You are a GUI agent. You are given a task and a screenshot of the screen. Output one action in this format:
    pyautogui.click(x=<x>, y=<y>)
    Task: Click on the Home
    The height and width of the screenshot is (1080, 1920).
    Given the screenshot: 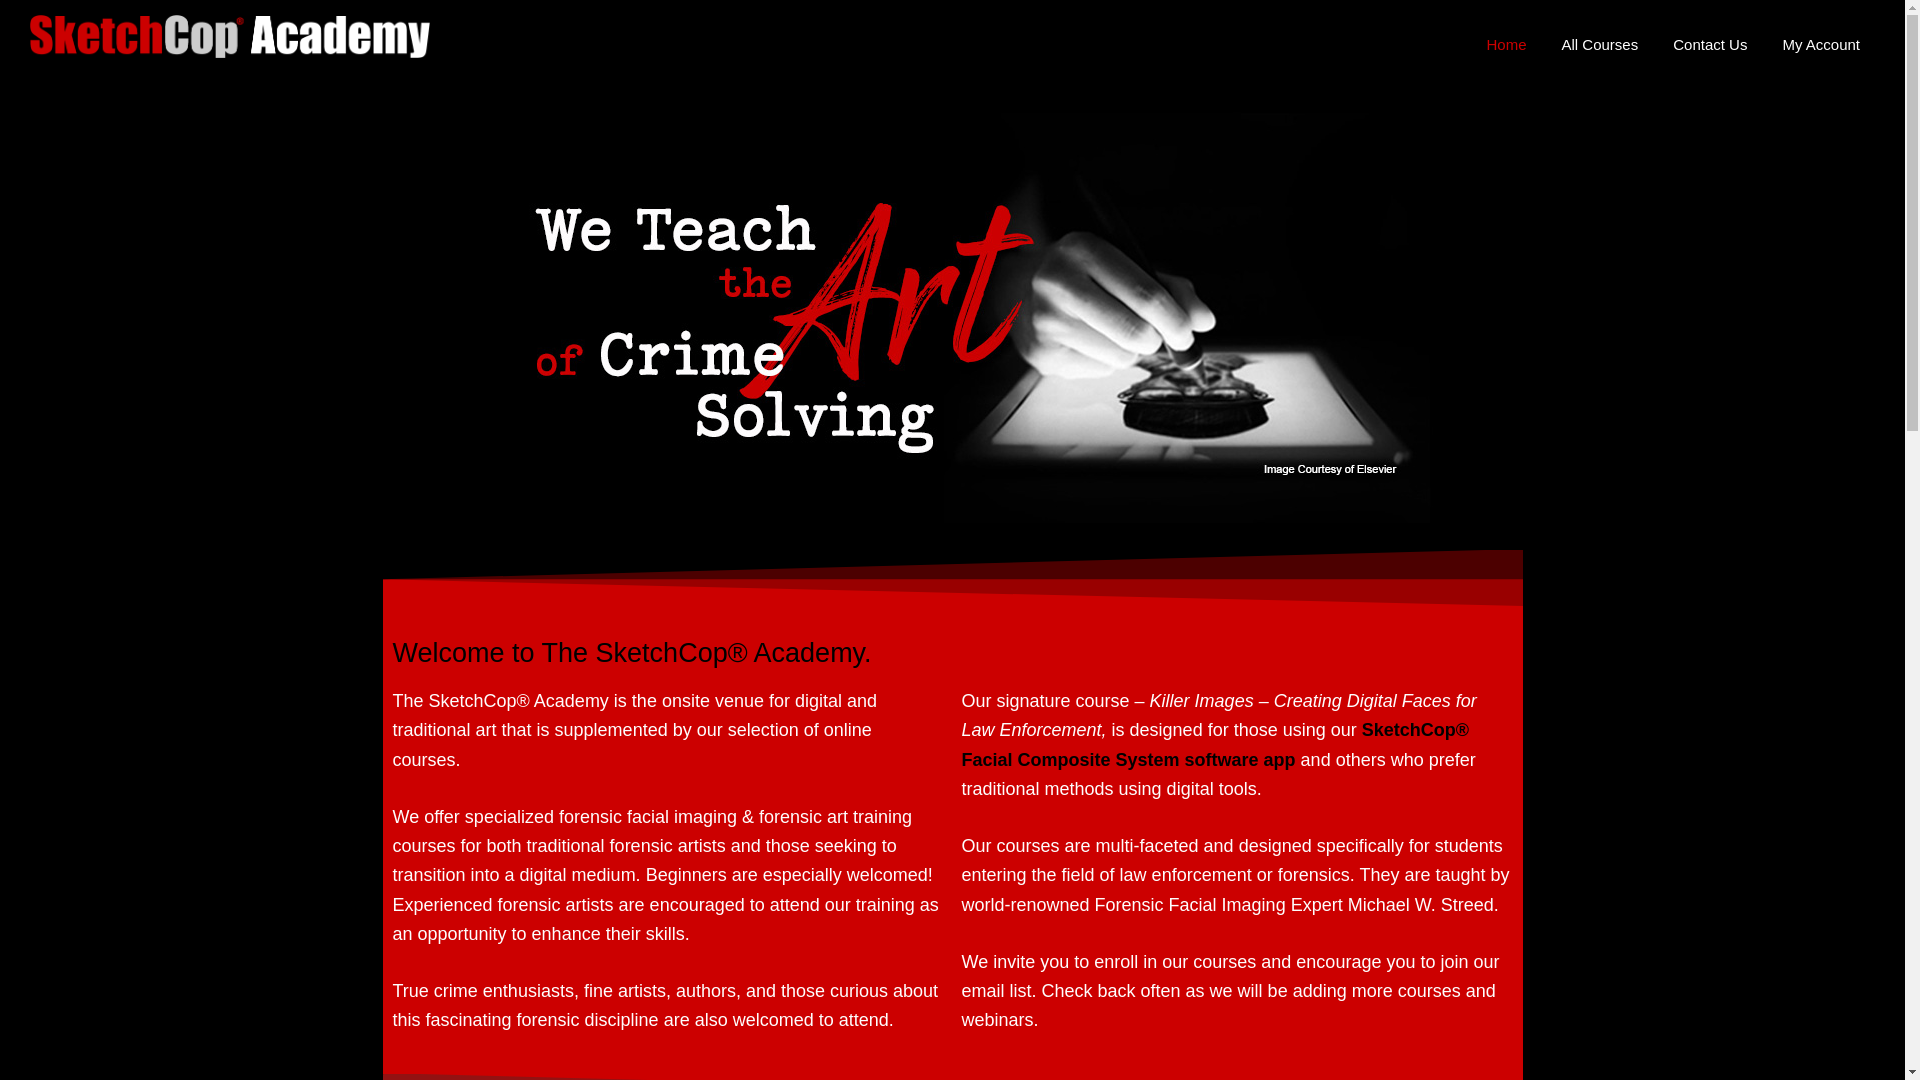 What is the action you would take?
    pyautogui.click(x=1506, y=44)
    